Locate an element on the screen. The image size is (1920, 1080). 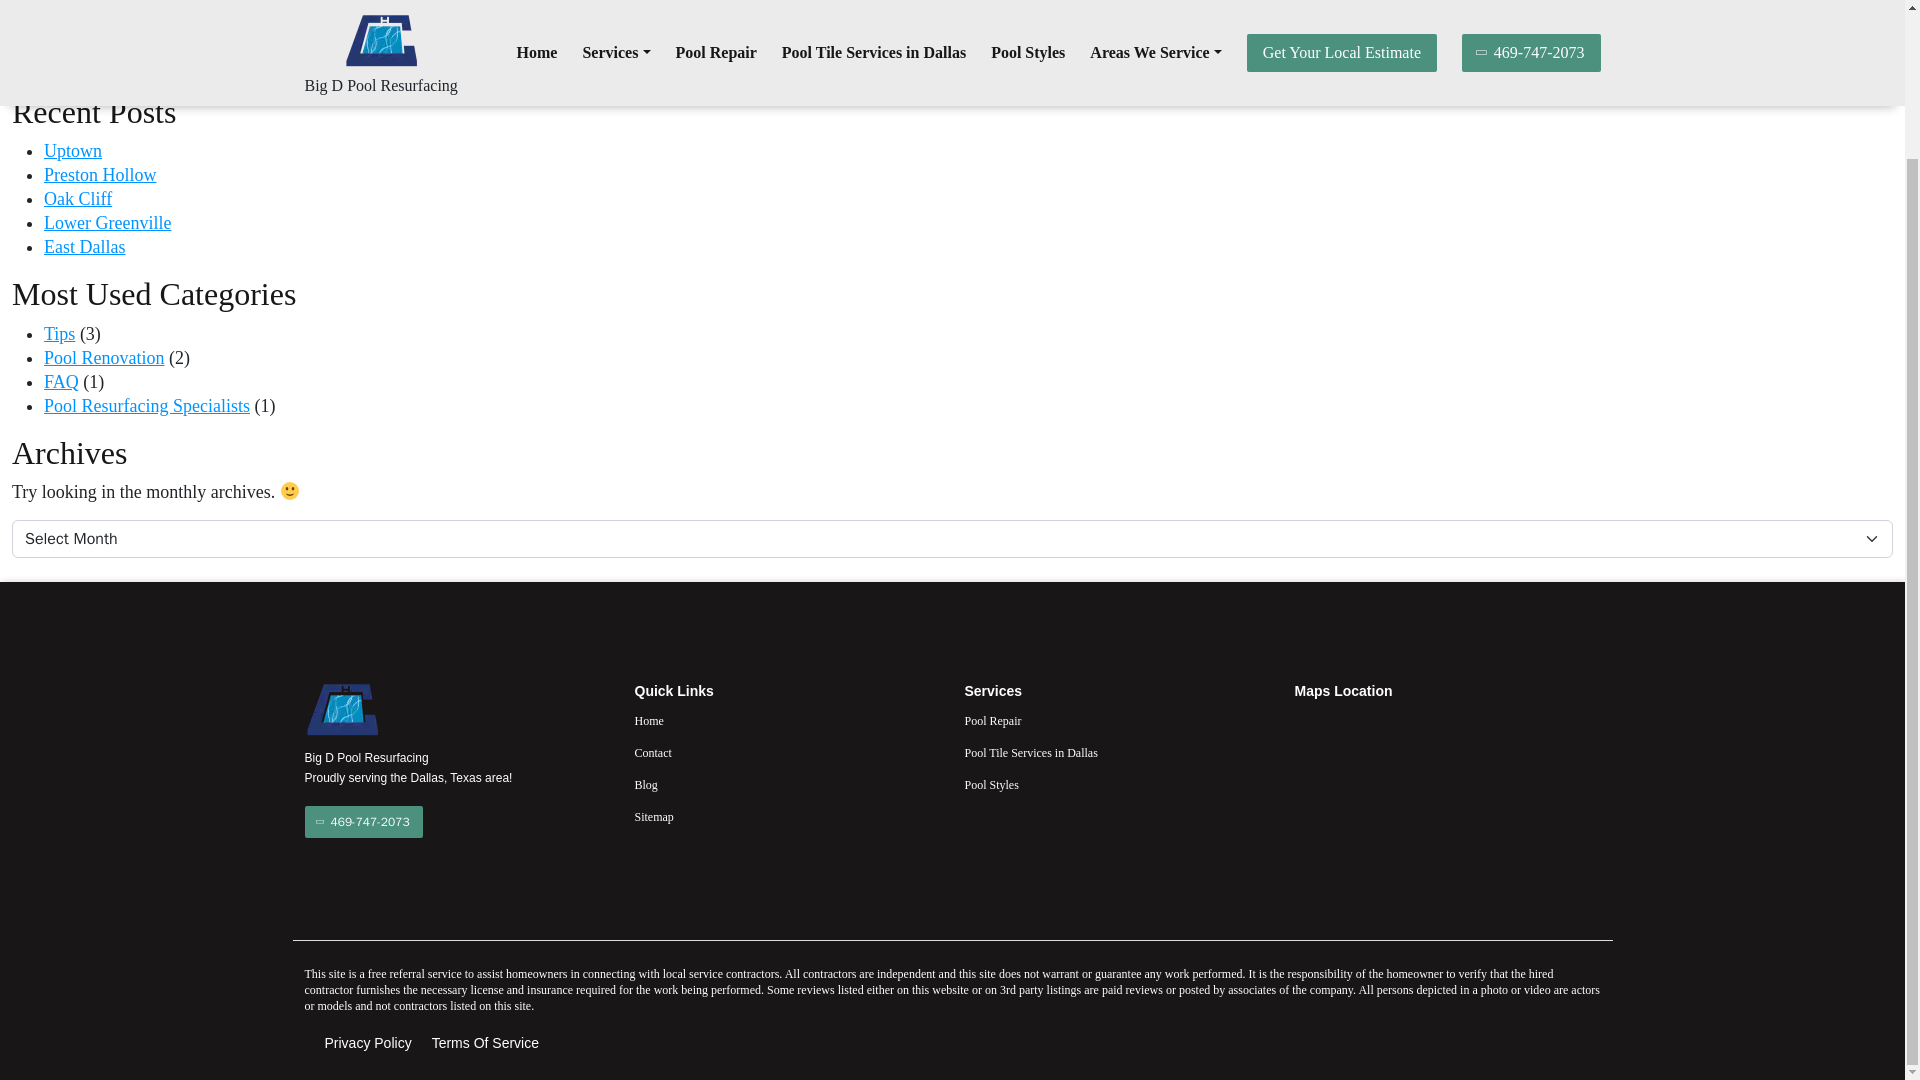
FAQ is located at coordinates (61, 382).